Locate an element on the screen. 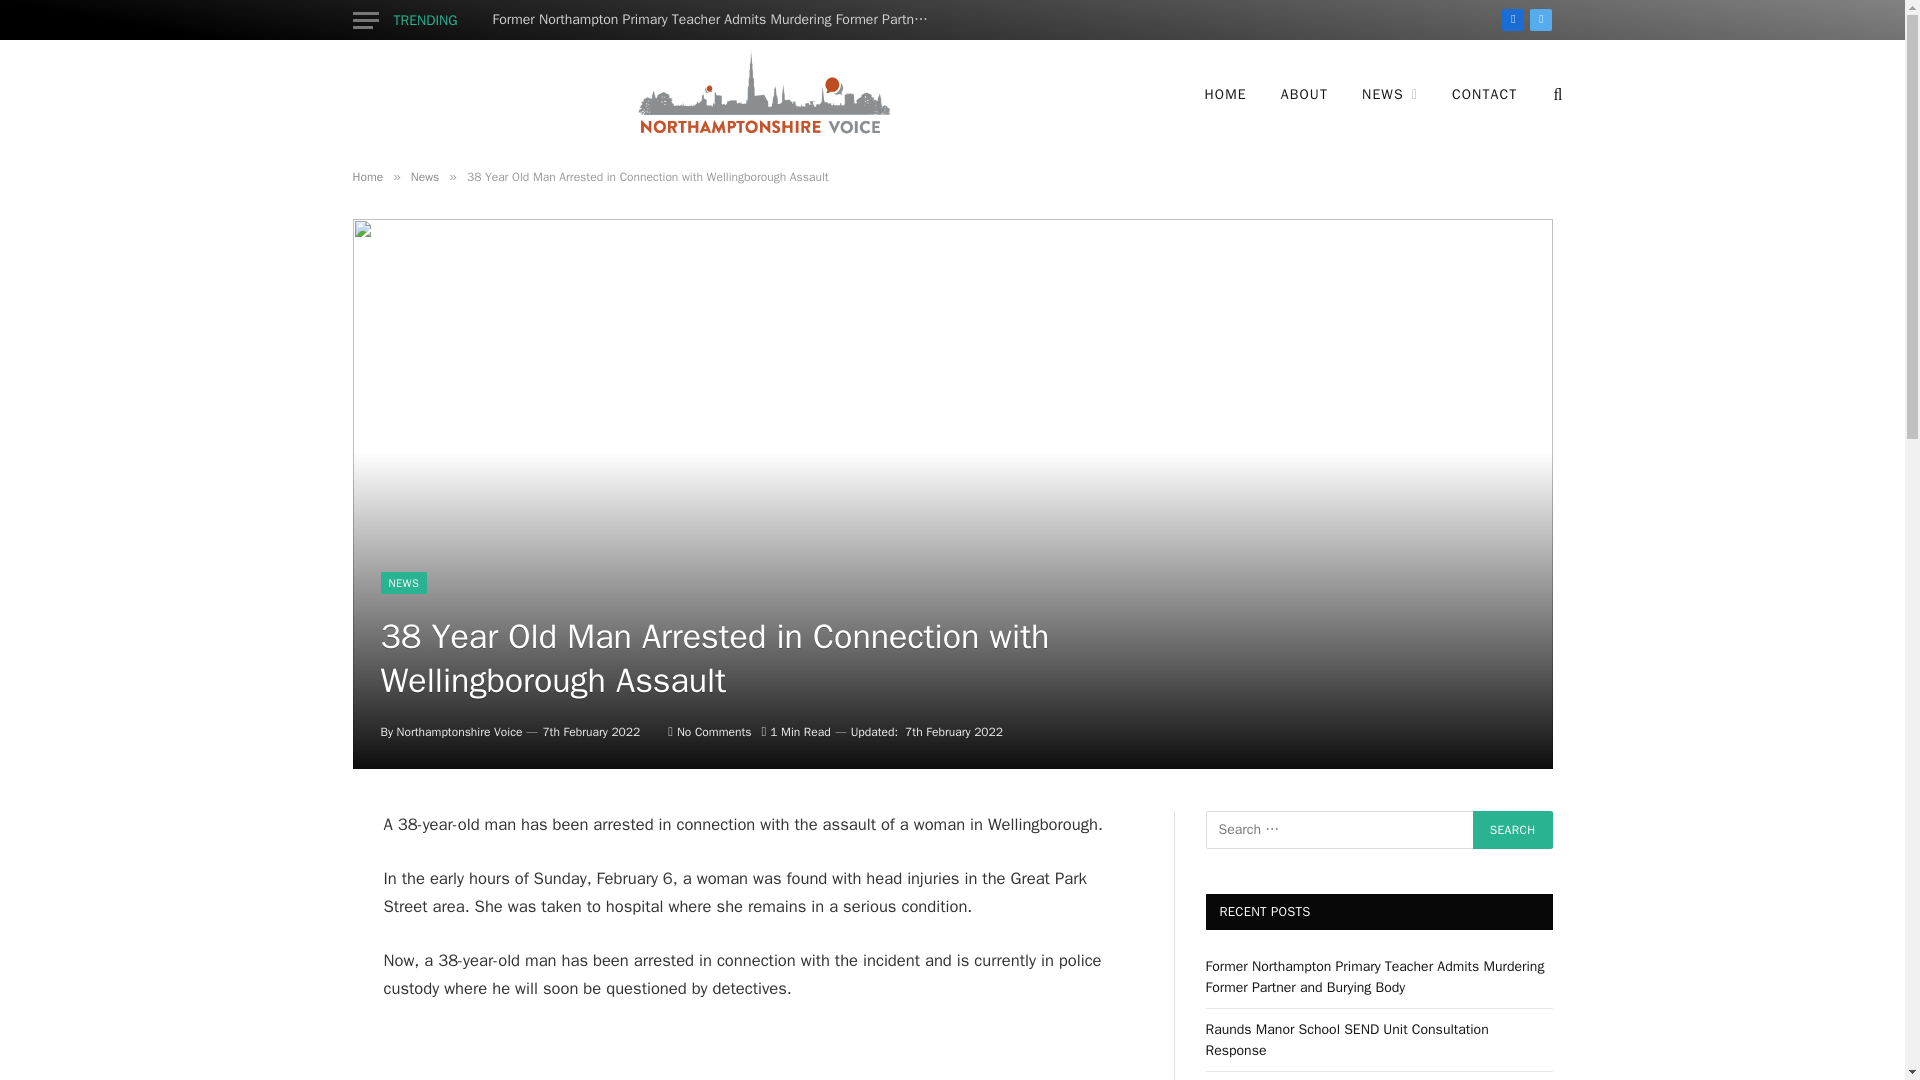 The image size is (1920, 1080). Twitter is located at coordinates (1540, 20).